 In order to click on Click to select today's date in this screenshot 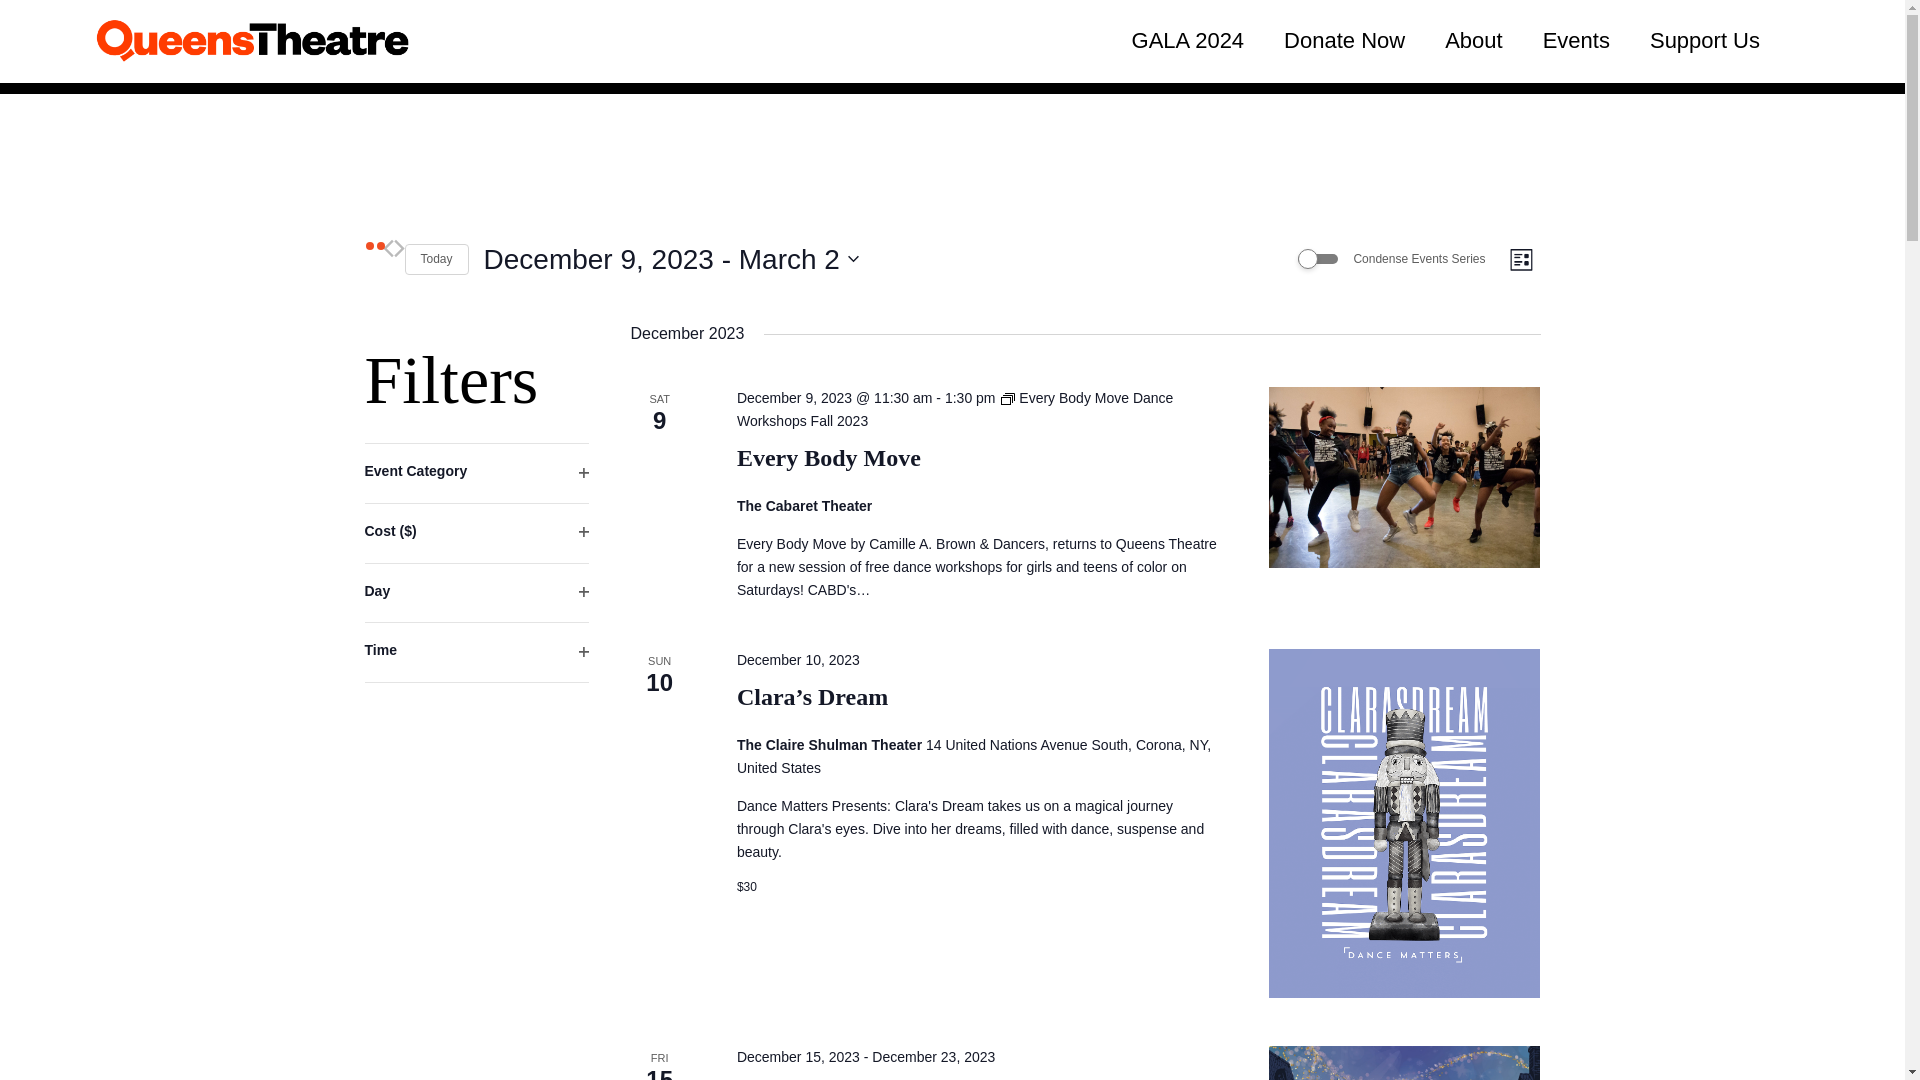, I will do `click(436, 260)`.